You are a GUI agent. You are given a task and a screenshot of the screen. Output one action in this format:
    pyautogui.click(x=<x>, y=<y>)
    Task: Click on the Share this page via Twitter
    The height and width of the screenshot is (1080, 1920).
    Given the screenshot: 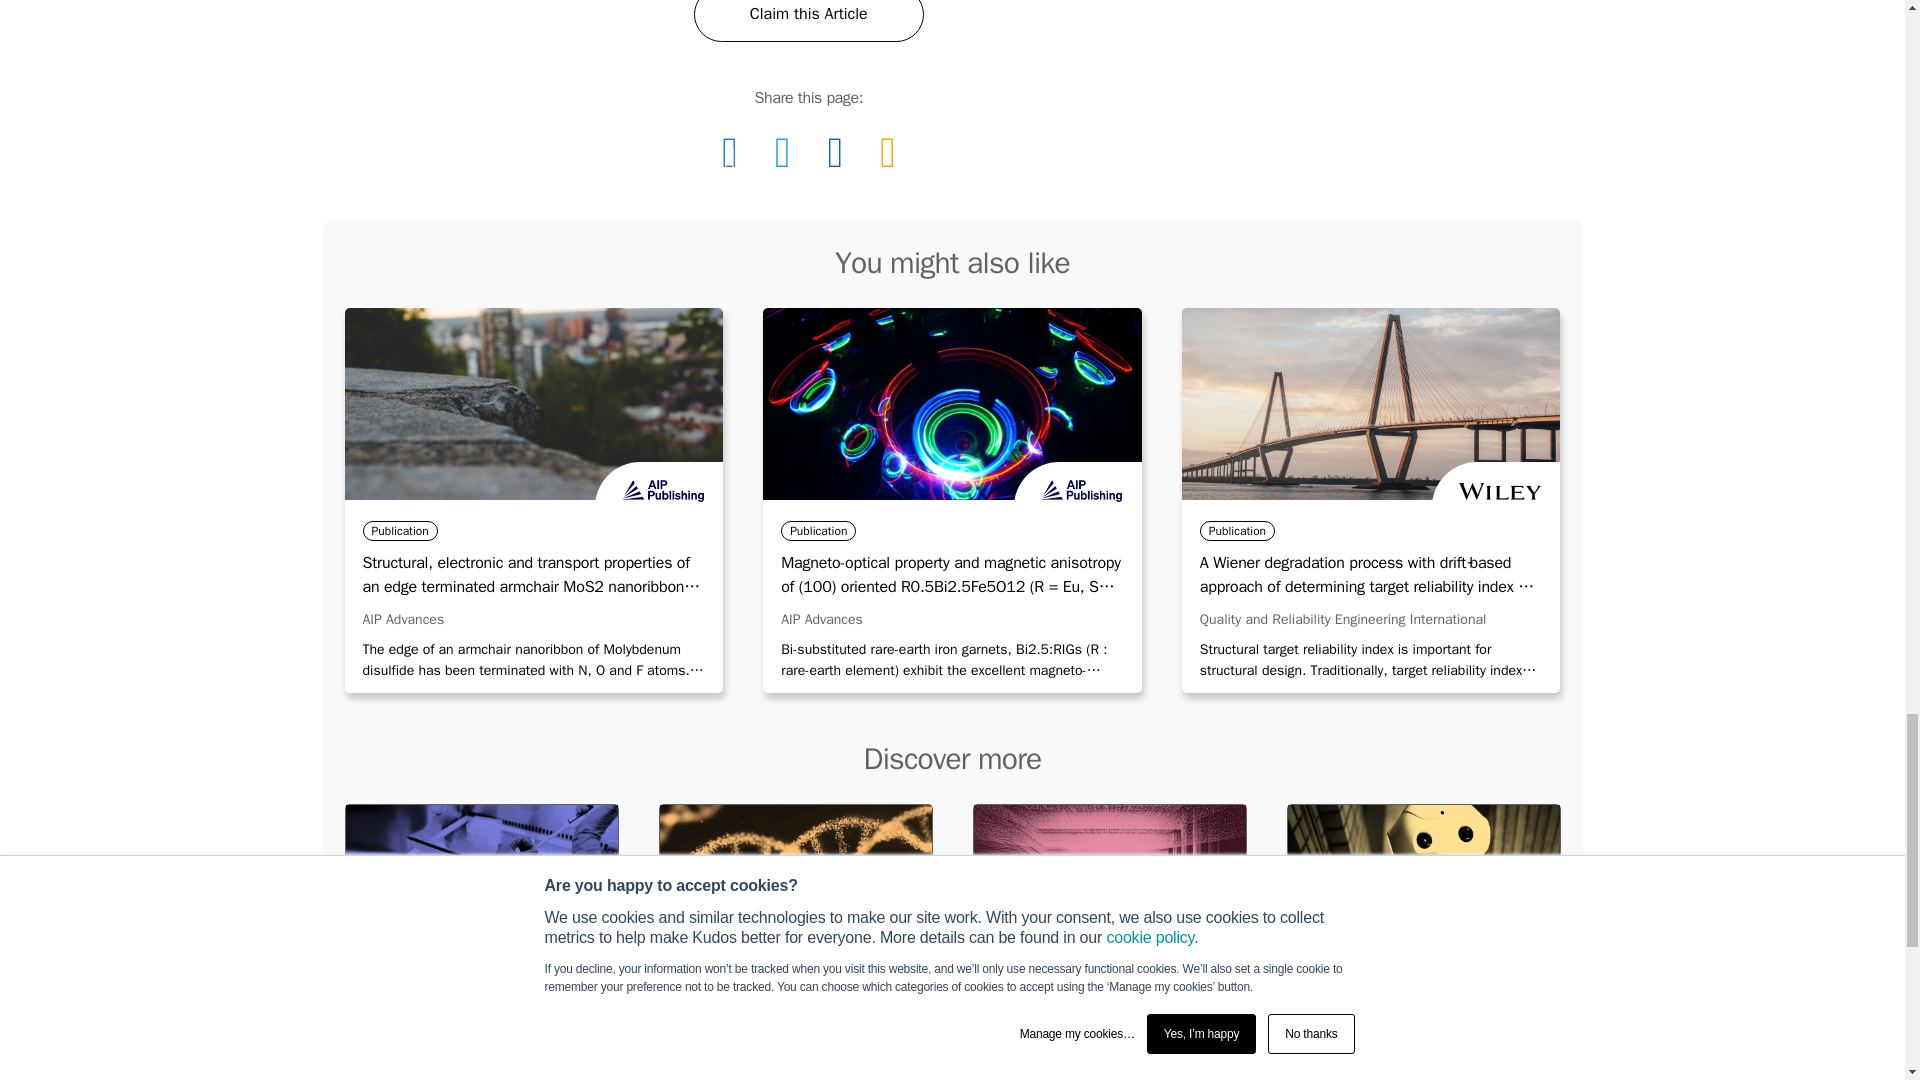 What is the action you would take?
    pyautogui.click(x=782, y=152)
    